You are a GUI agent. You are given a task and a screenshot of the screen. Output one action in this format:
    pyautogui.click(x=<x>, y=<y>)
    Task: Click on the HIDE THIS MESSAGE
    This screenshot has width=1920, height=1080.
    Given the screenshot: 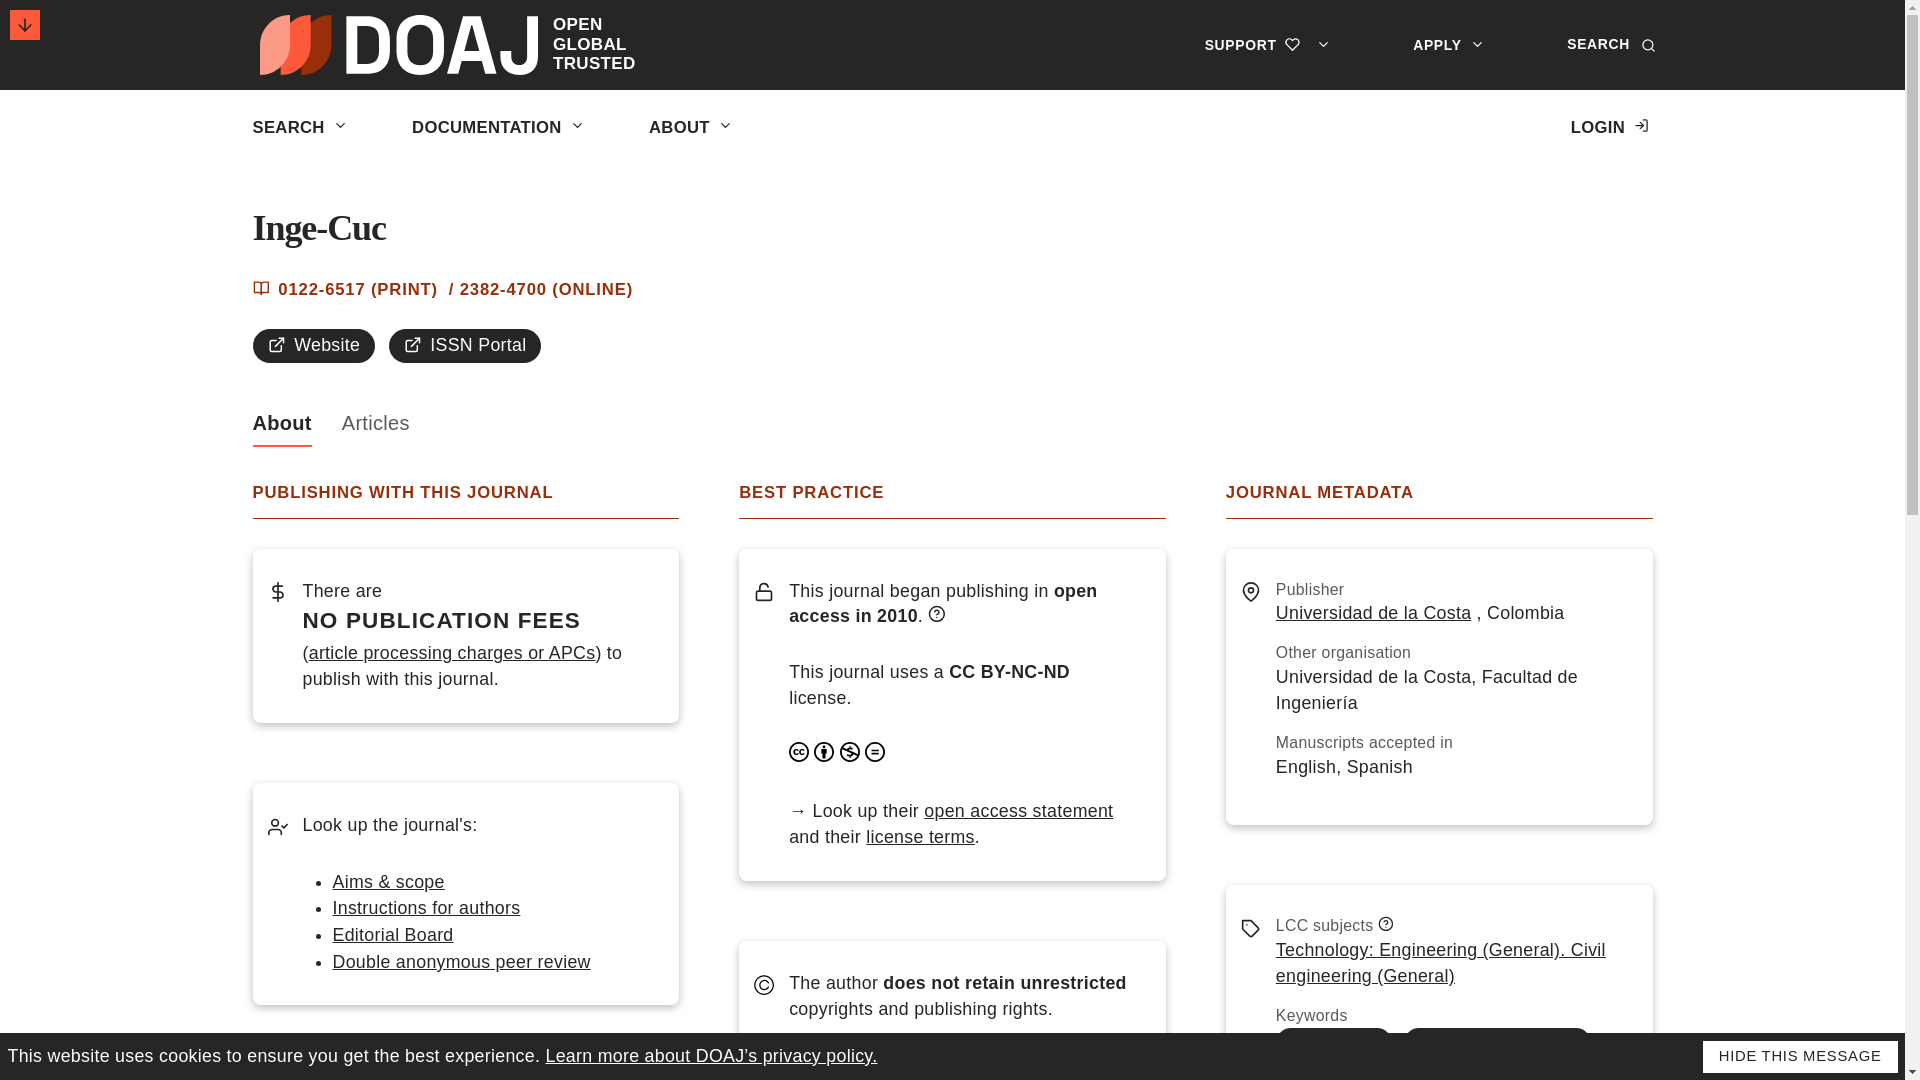 What is the action you would take?
    pyautogui.click(x=1800, y=1057)
    